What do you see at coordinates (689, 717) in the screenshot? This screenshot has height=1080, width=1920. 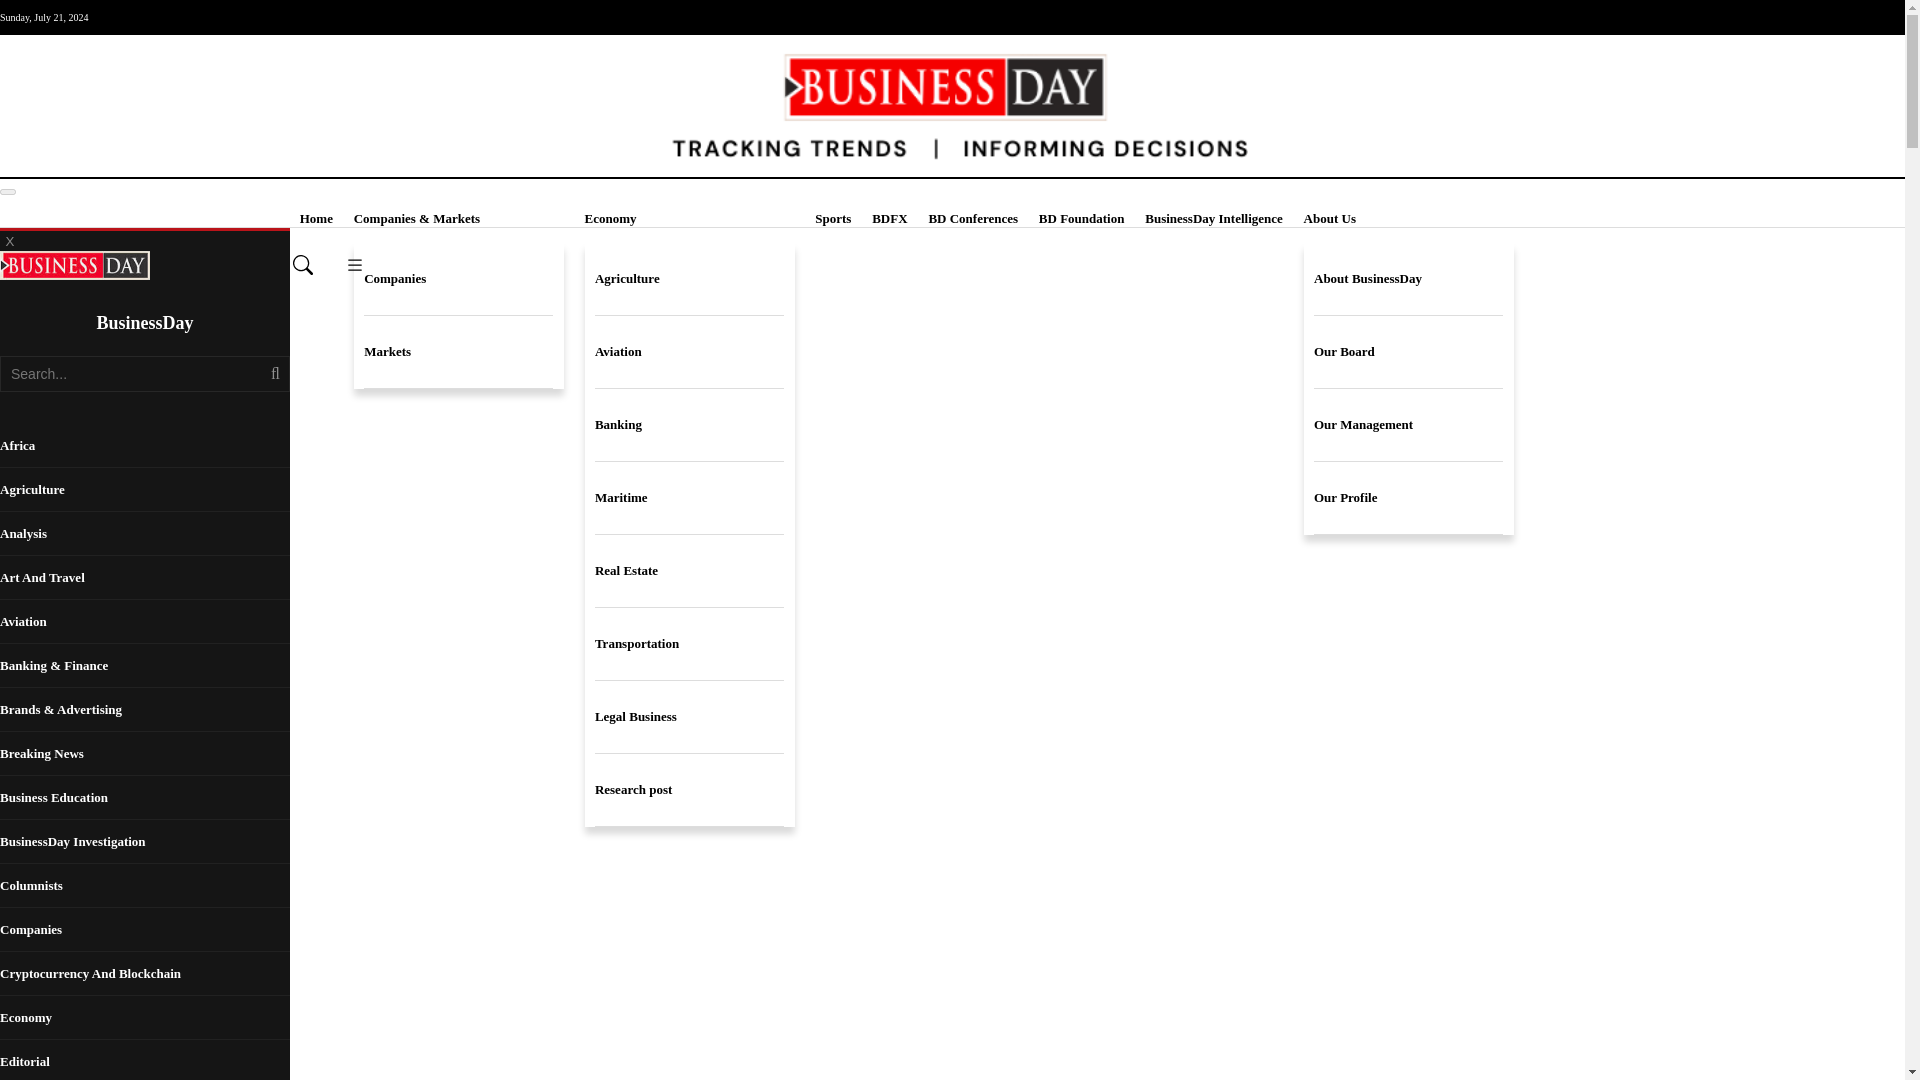 I see `Legal Business` at bounding box center [689, 717].